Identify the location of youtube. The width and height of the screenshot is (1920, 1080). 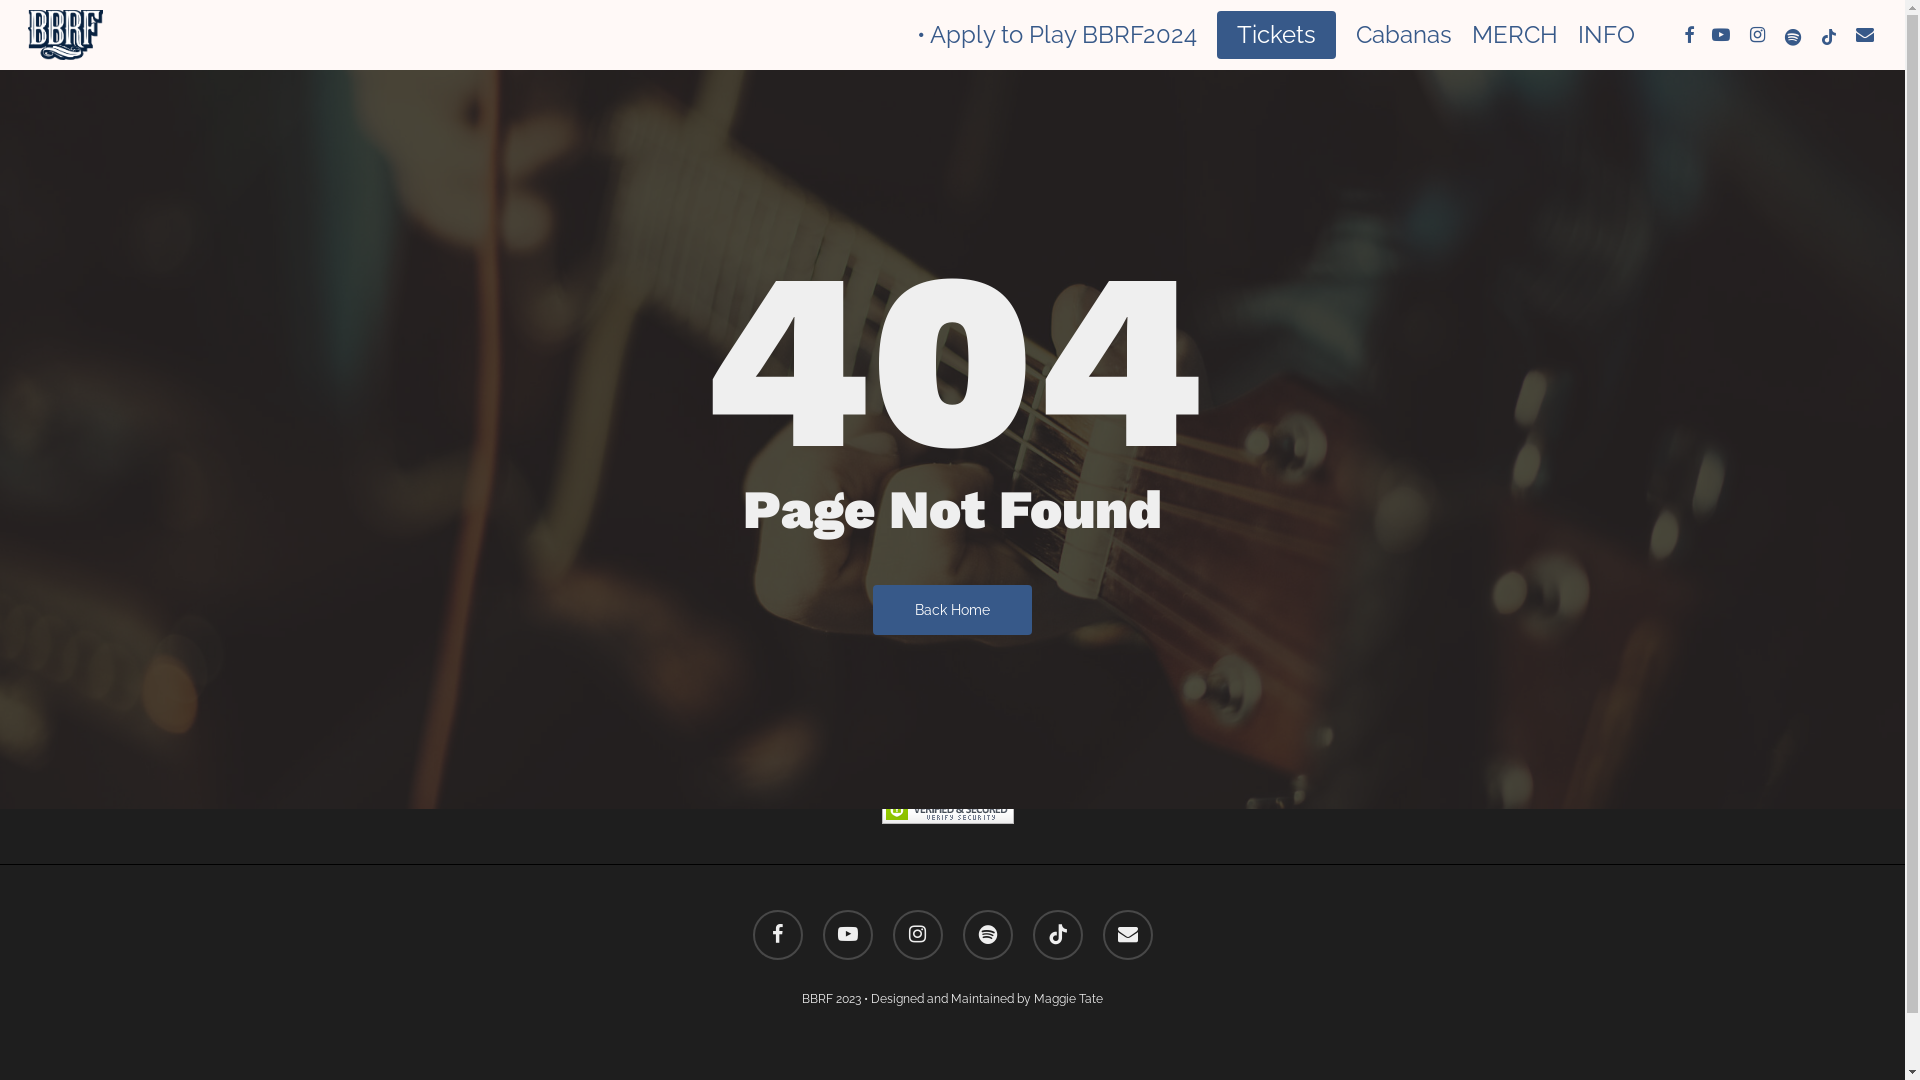
(1721, 36).